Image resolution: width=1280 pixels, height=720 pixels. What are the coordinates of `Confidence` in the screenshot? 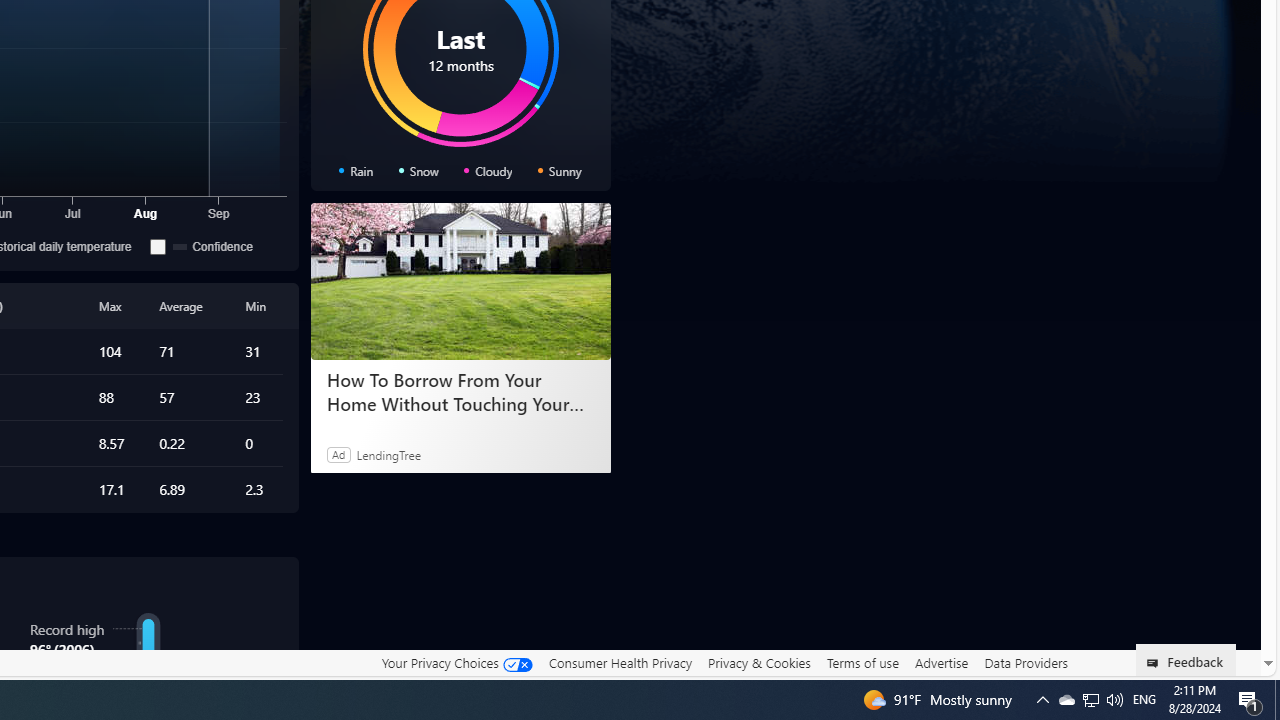 It's located at (214, 246).